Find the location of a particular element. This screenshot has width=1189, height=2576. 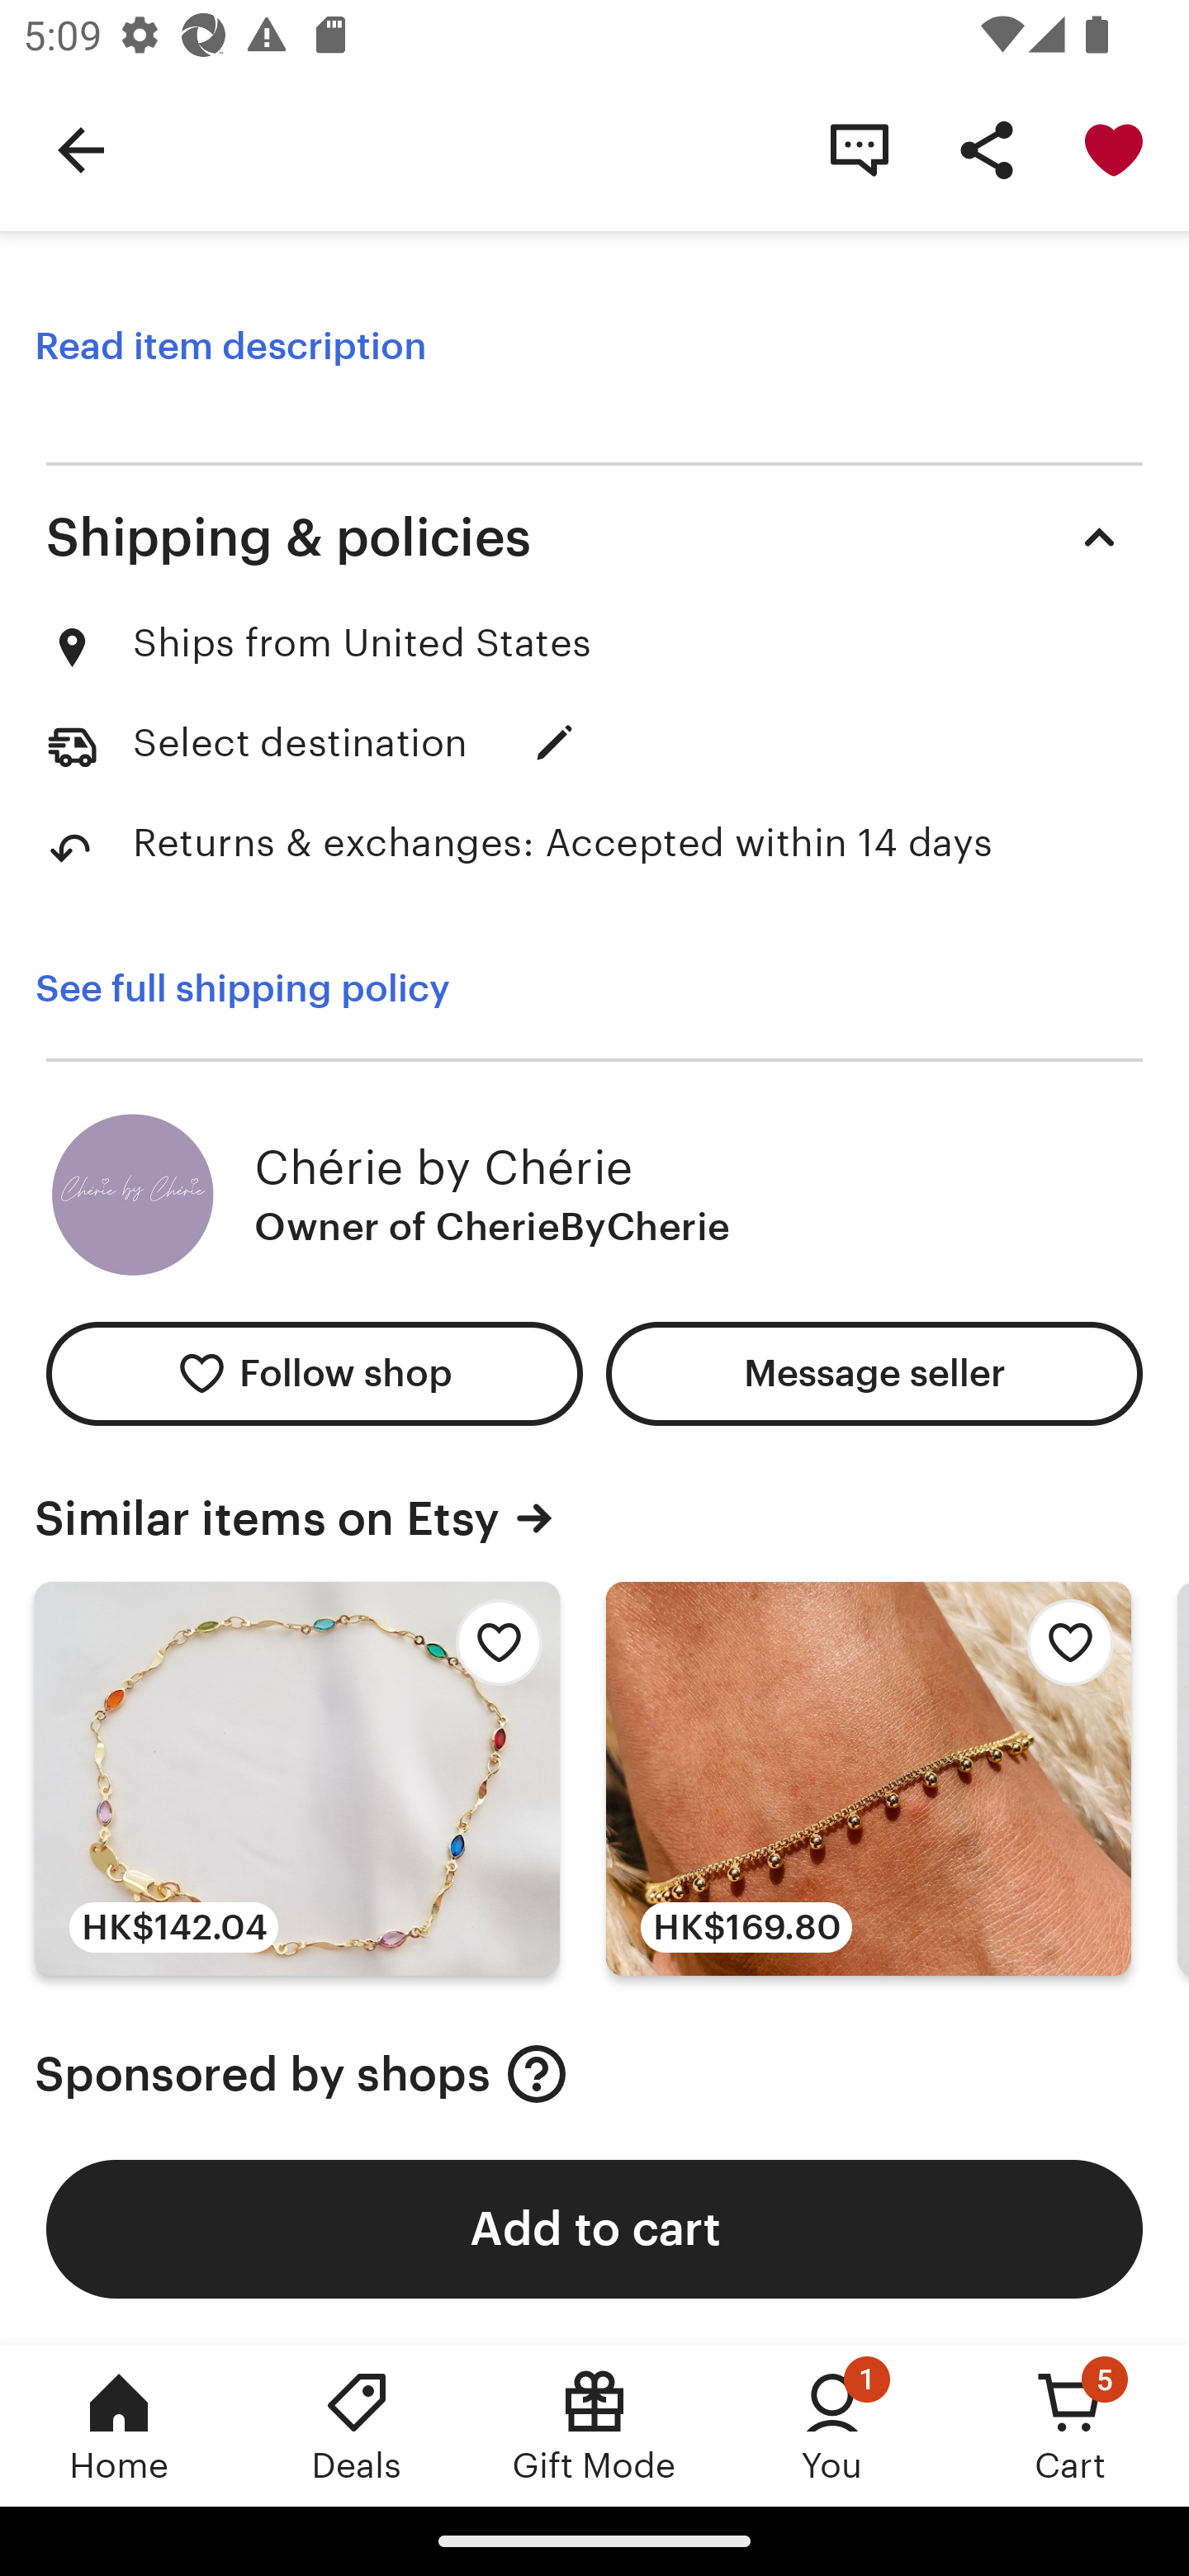

Read item description is located at coordinates (230, 347).